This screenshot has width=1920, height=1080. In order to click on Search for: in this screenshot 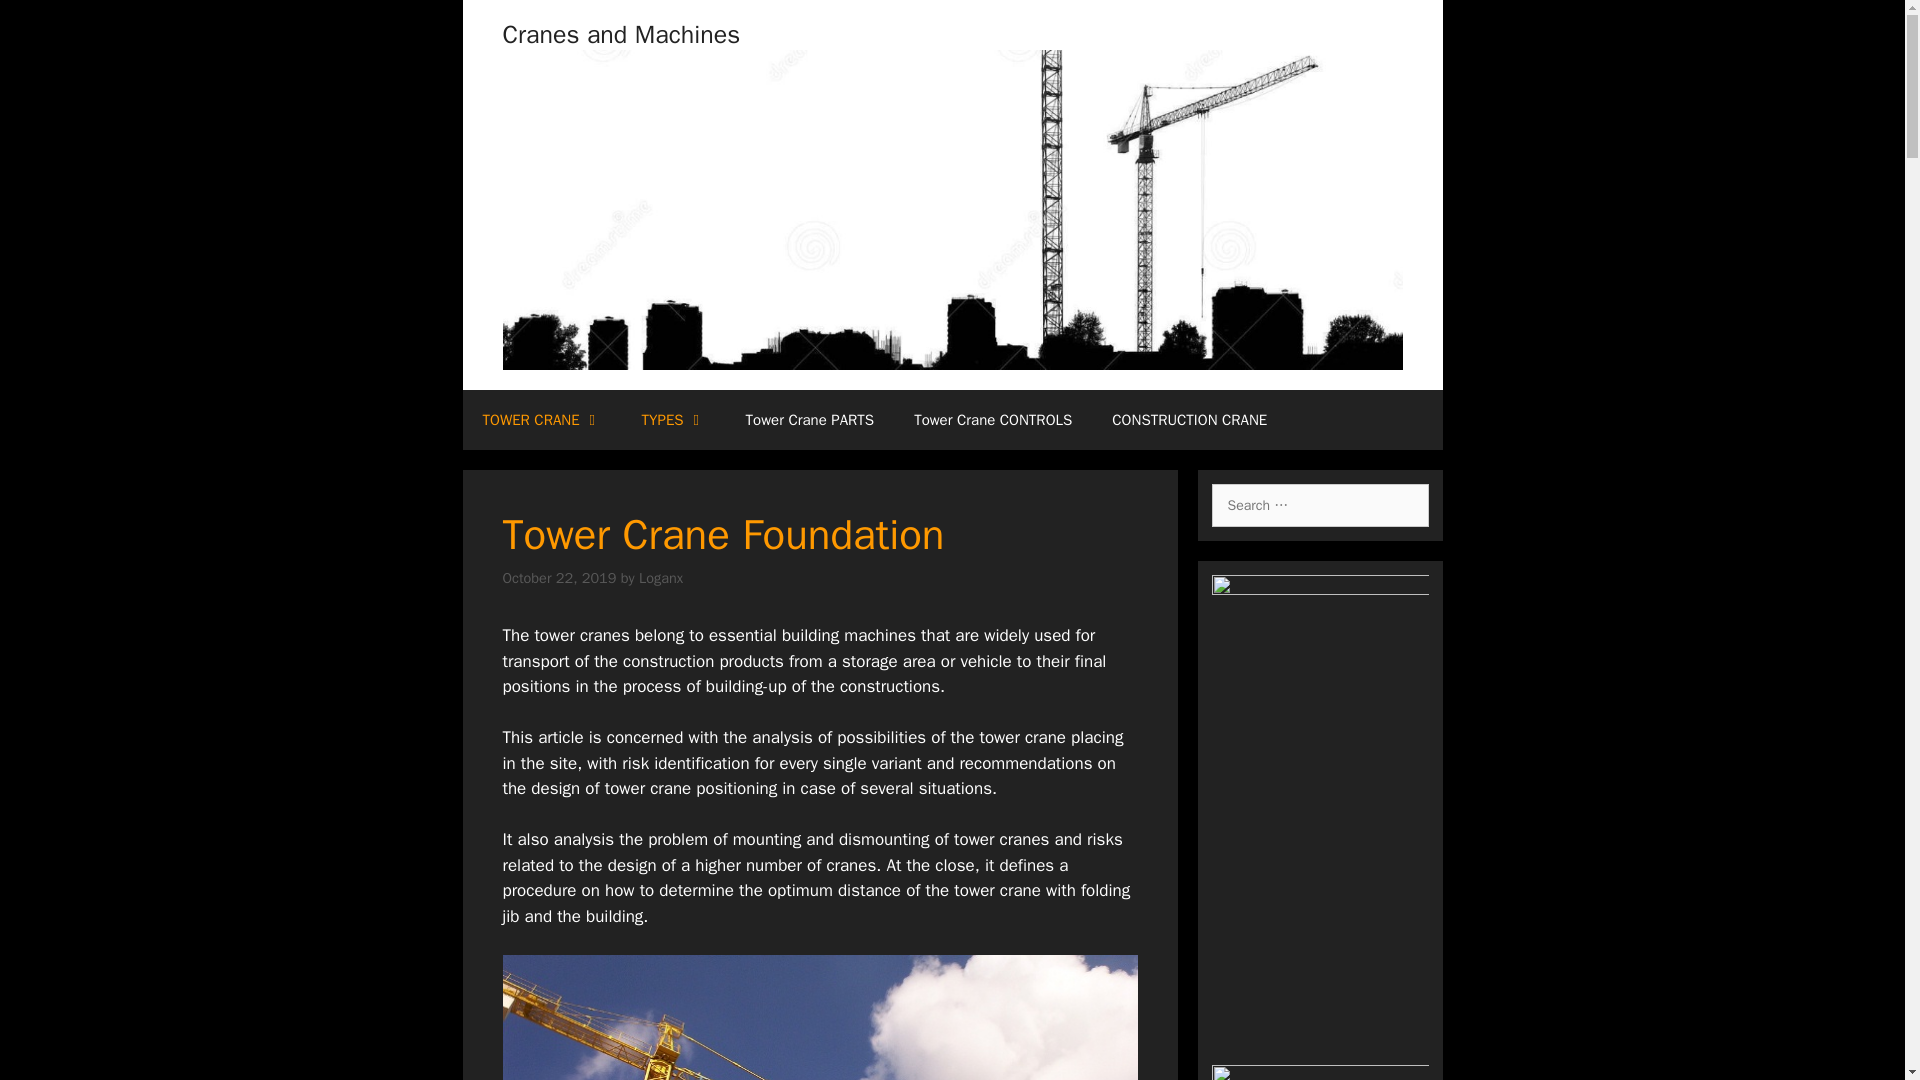, I will do `click(1320, 505)`.